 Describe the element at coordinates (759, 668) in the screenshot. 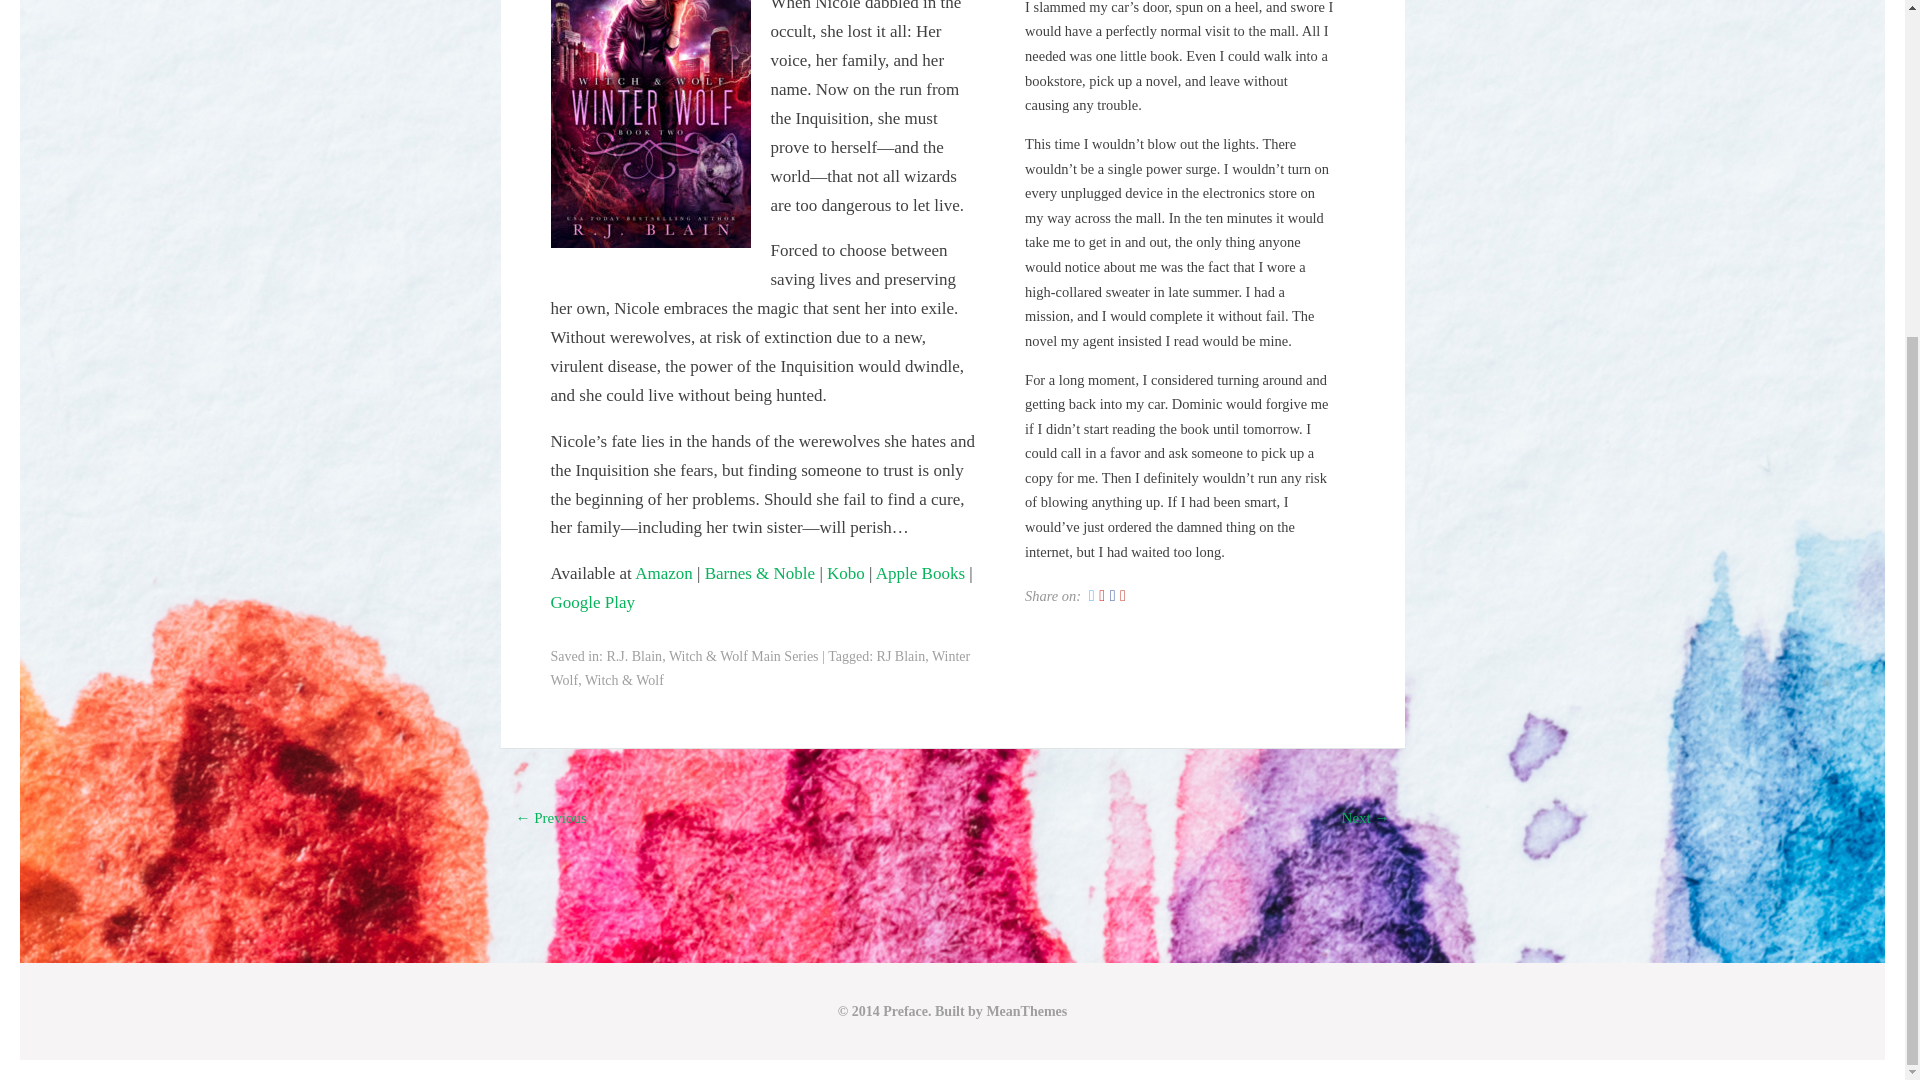

I see `Winter Wolf` at that location.